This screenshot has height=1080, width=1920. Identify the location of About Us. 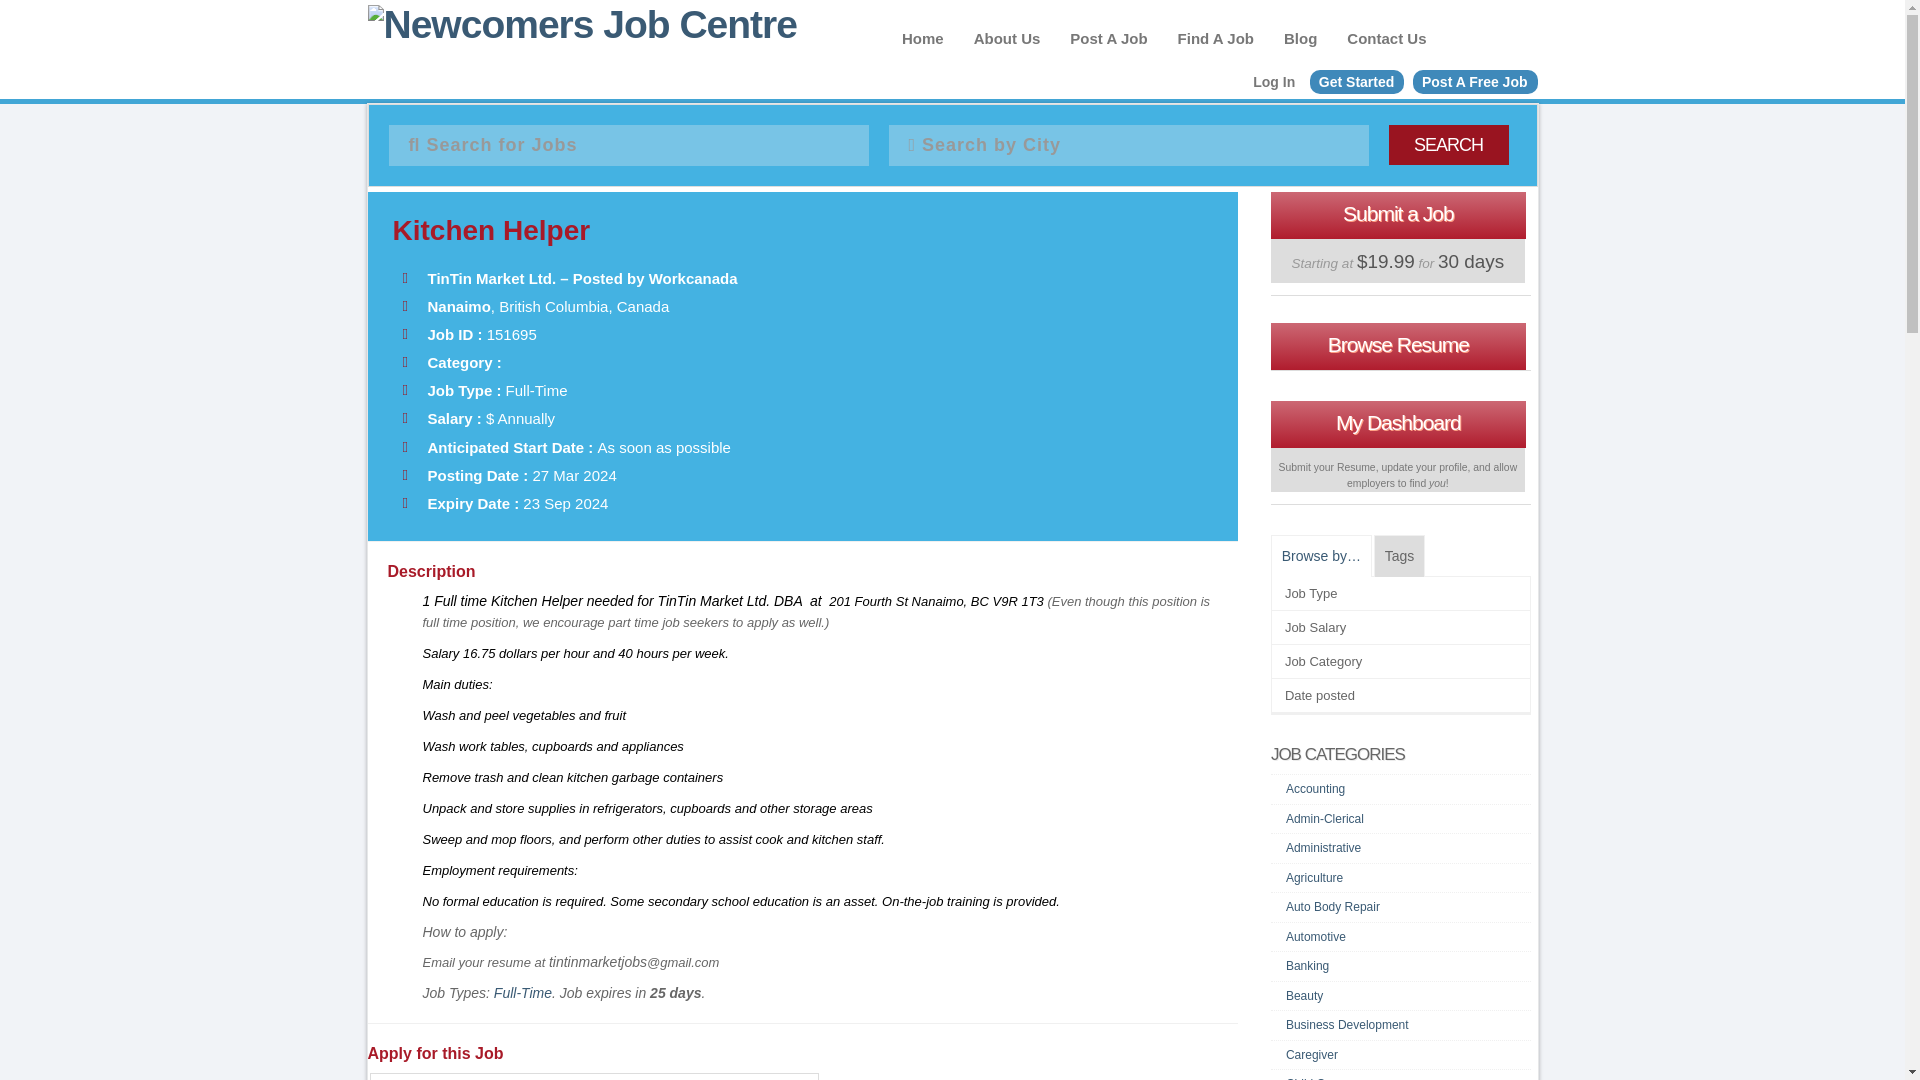
(1006, 45).